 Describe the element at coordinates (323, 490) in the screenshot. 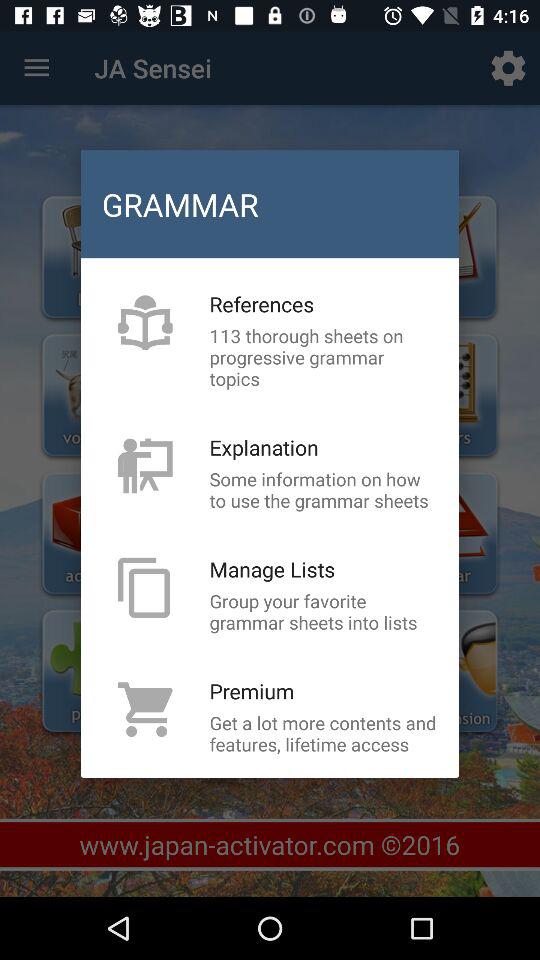

I see `click the some information on icon` at that location.